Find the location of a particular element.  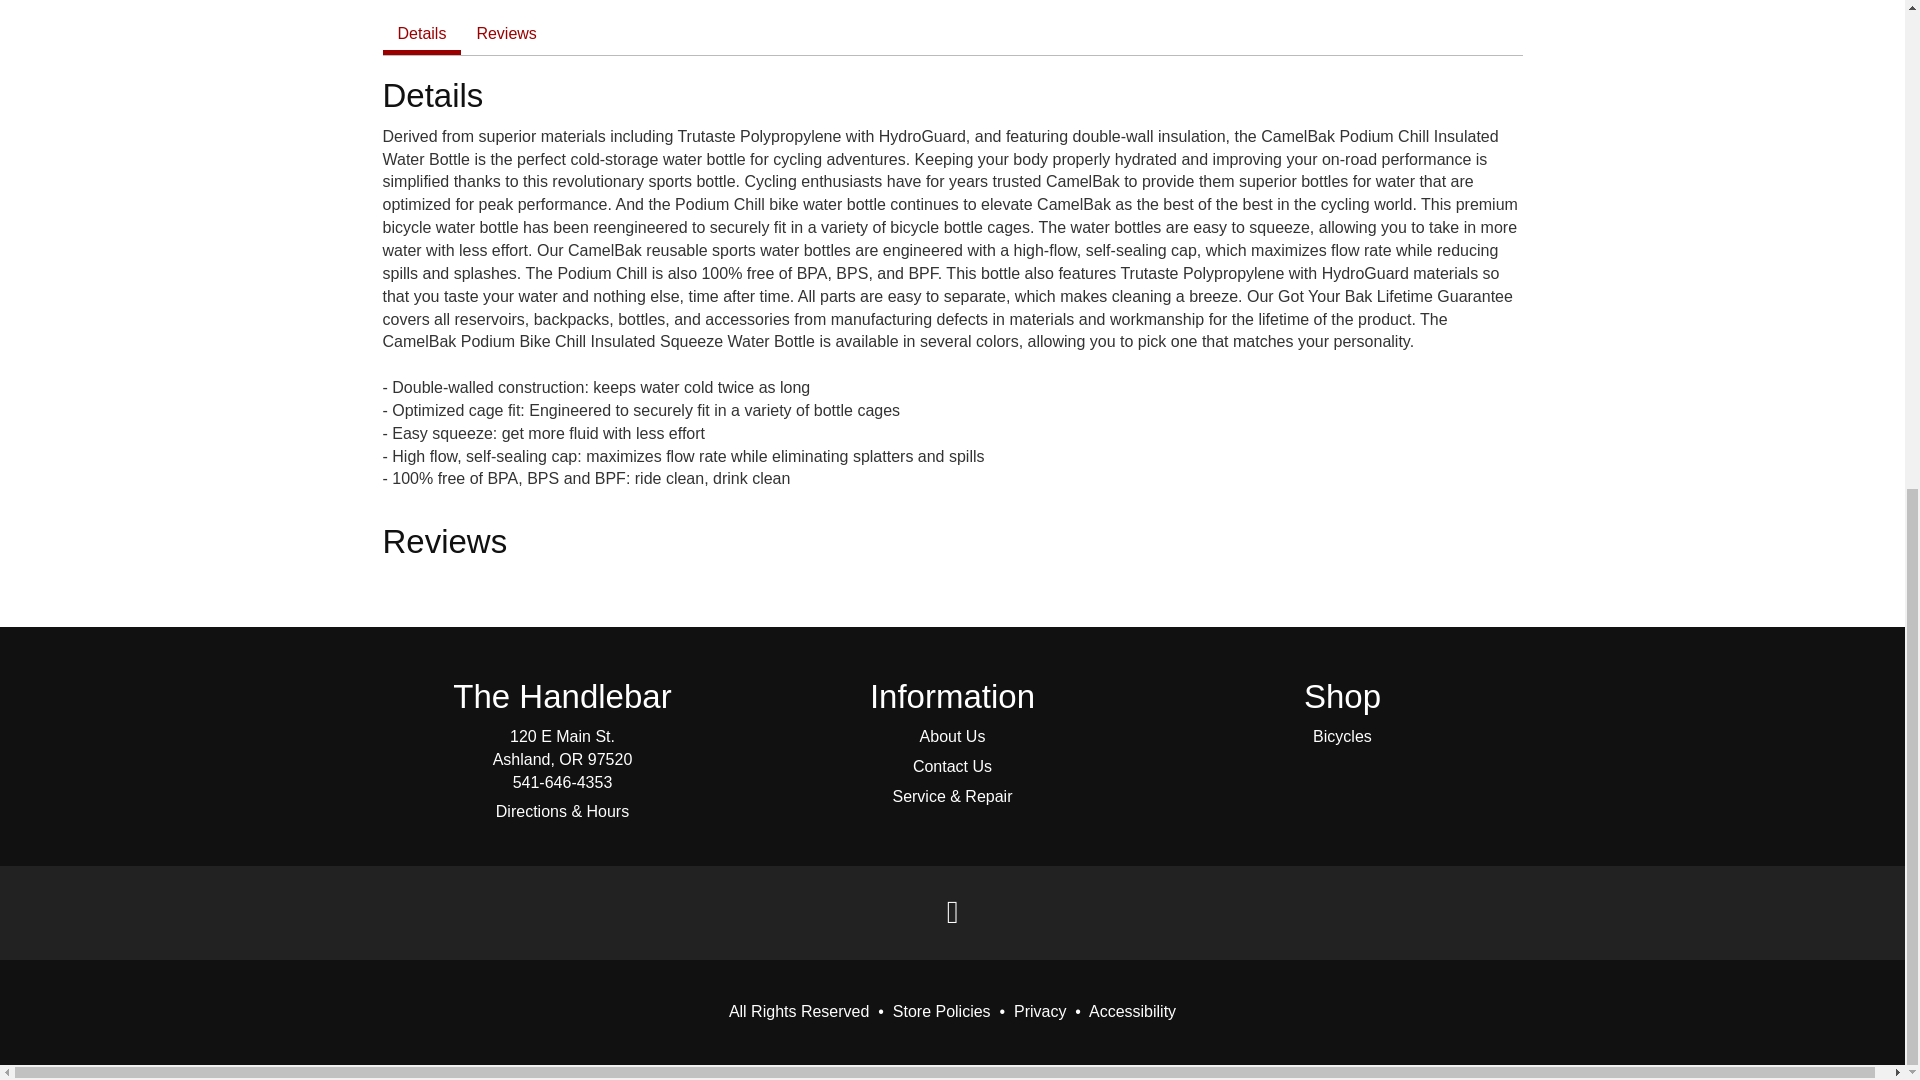

About Us is located at coordinates (952, 736).